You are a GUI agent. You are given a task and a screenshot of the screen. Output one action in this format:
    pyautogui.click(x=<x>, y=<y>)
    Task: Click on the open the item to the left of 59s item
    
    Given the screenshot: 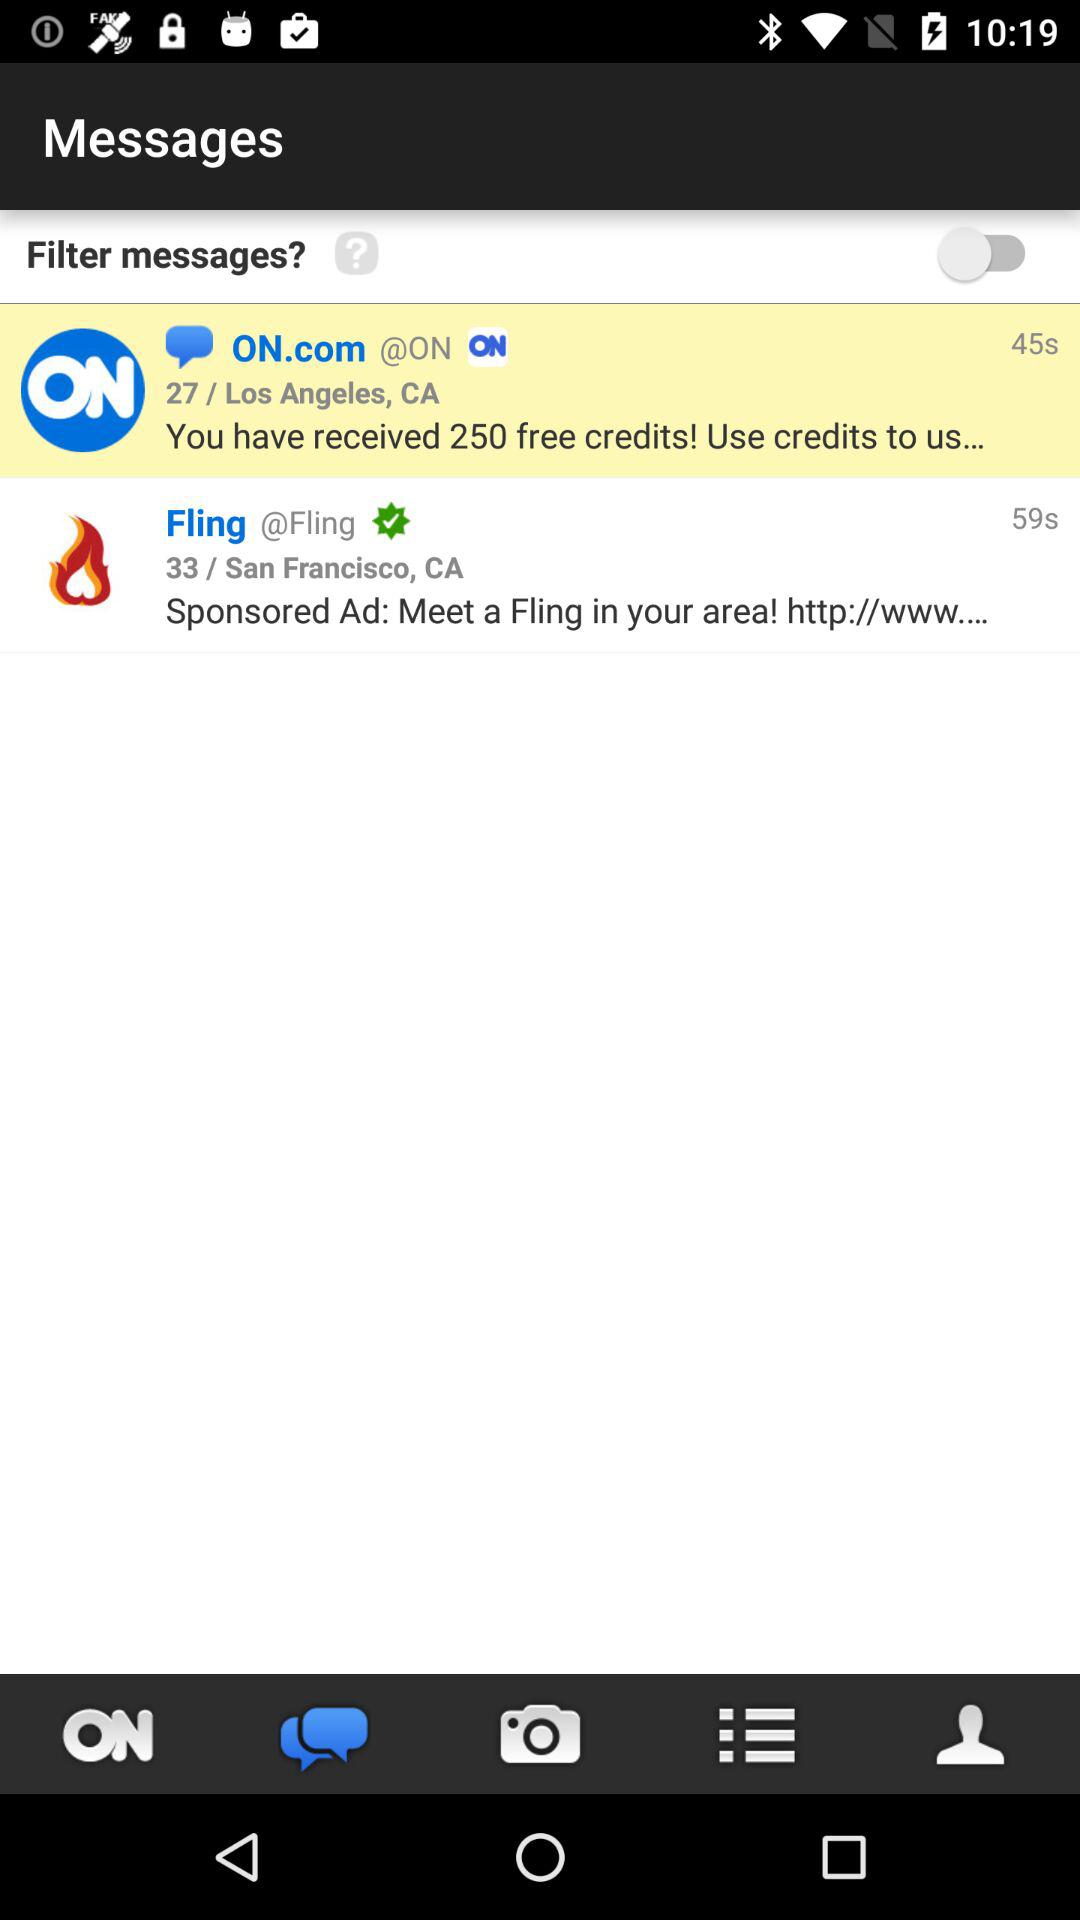 What is the action you would take?
    pyautogui.click(x=700, y=521)
    